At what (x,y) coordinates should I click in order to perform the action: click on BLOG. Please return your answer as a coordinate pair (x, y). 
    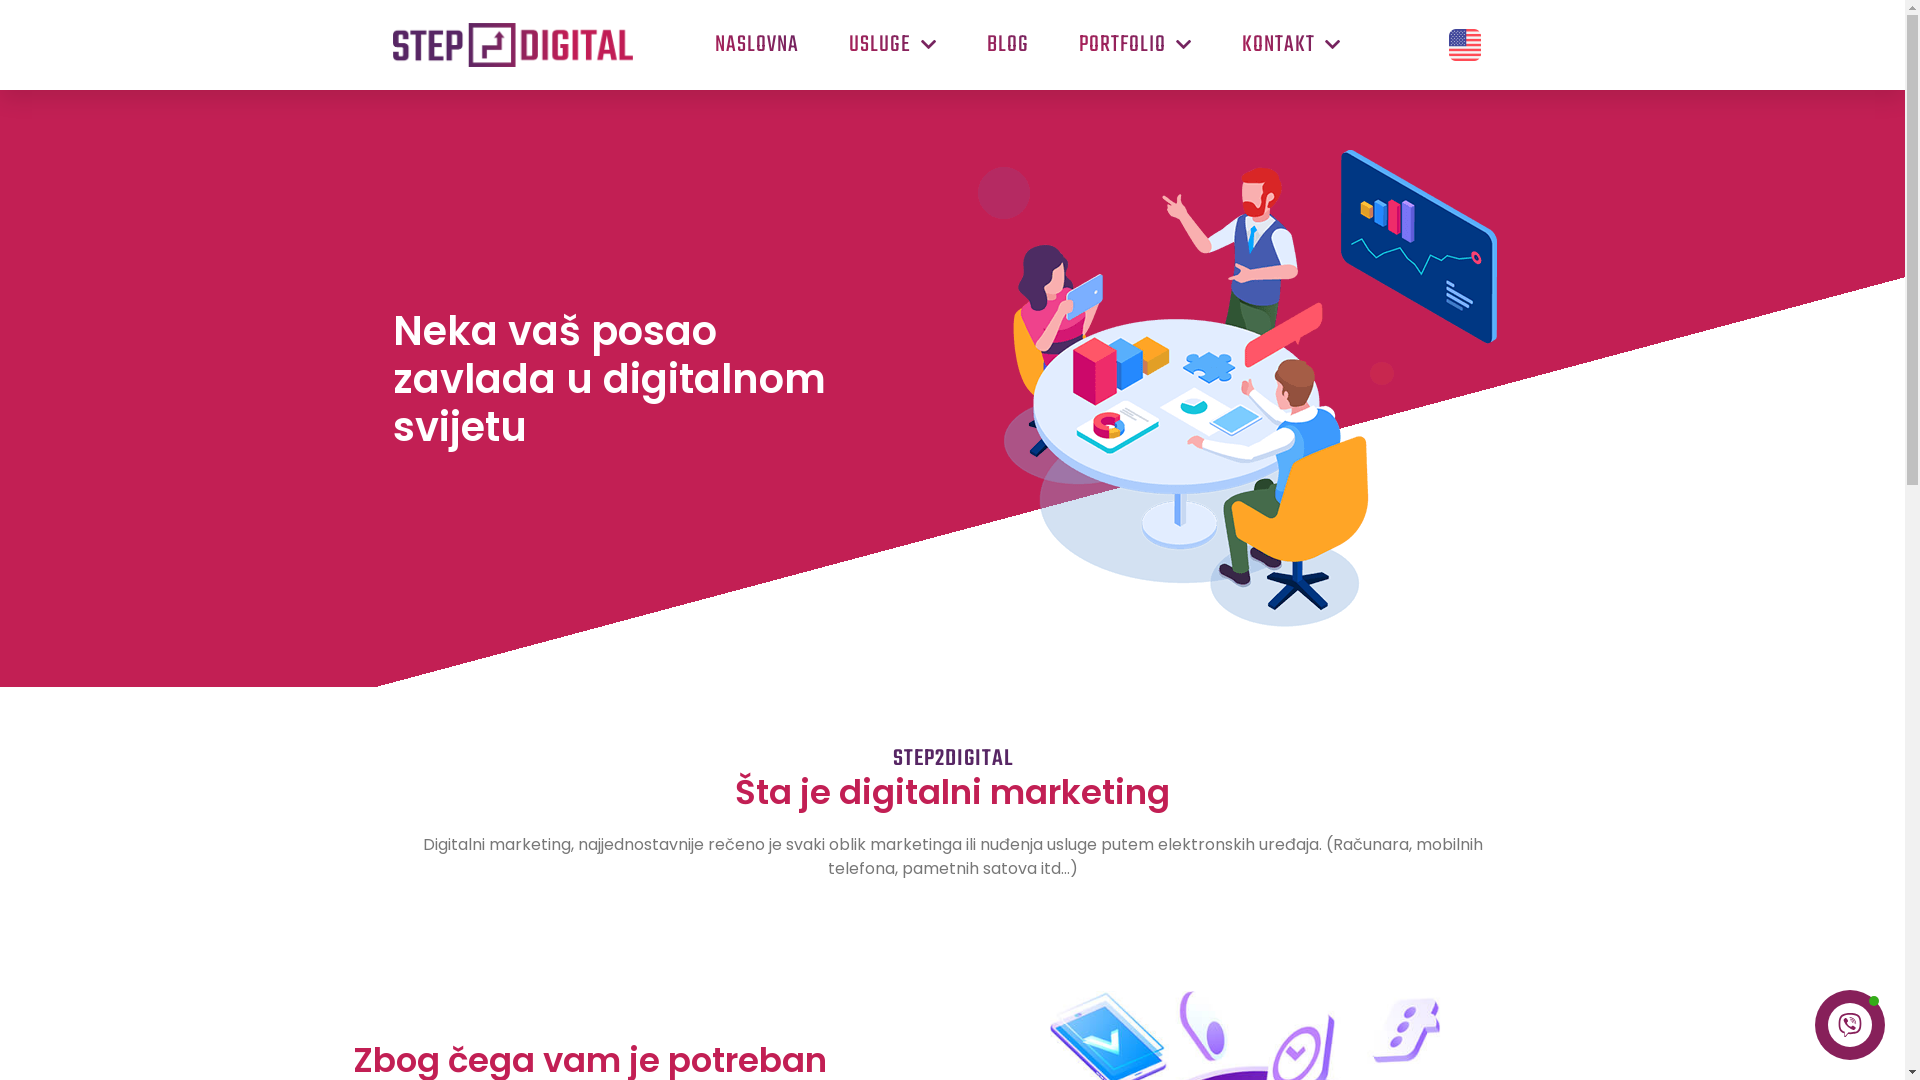
    Looking at the image, I should click on (1008, 45).